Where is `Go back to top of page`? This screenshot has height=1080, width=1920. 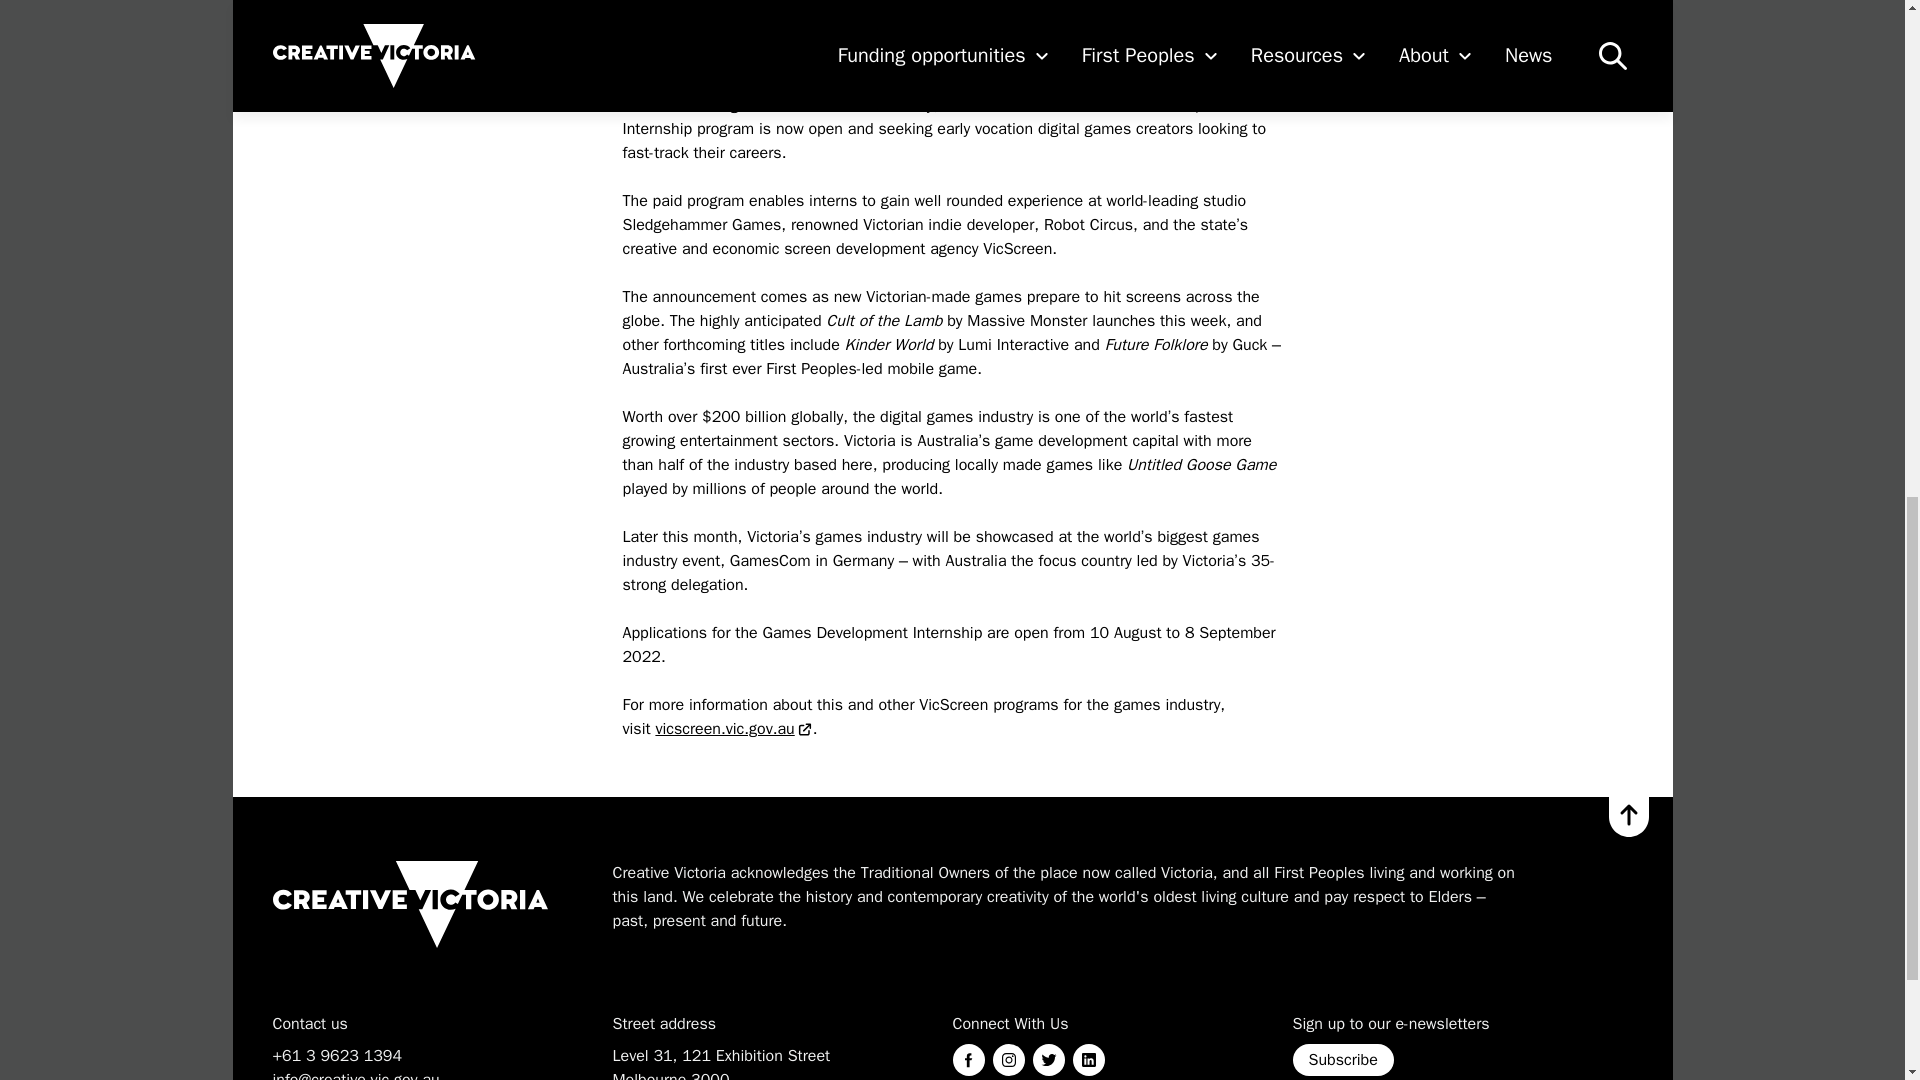
Go back to top of page is located at coordinates (1628, 817).